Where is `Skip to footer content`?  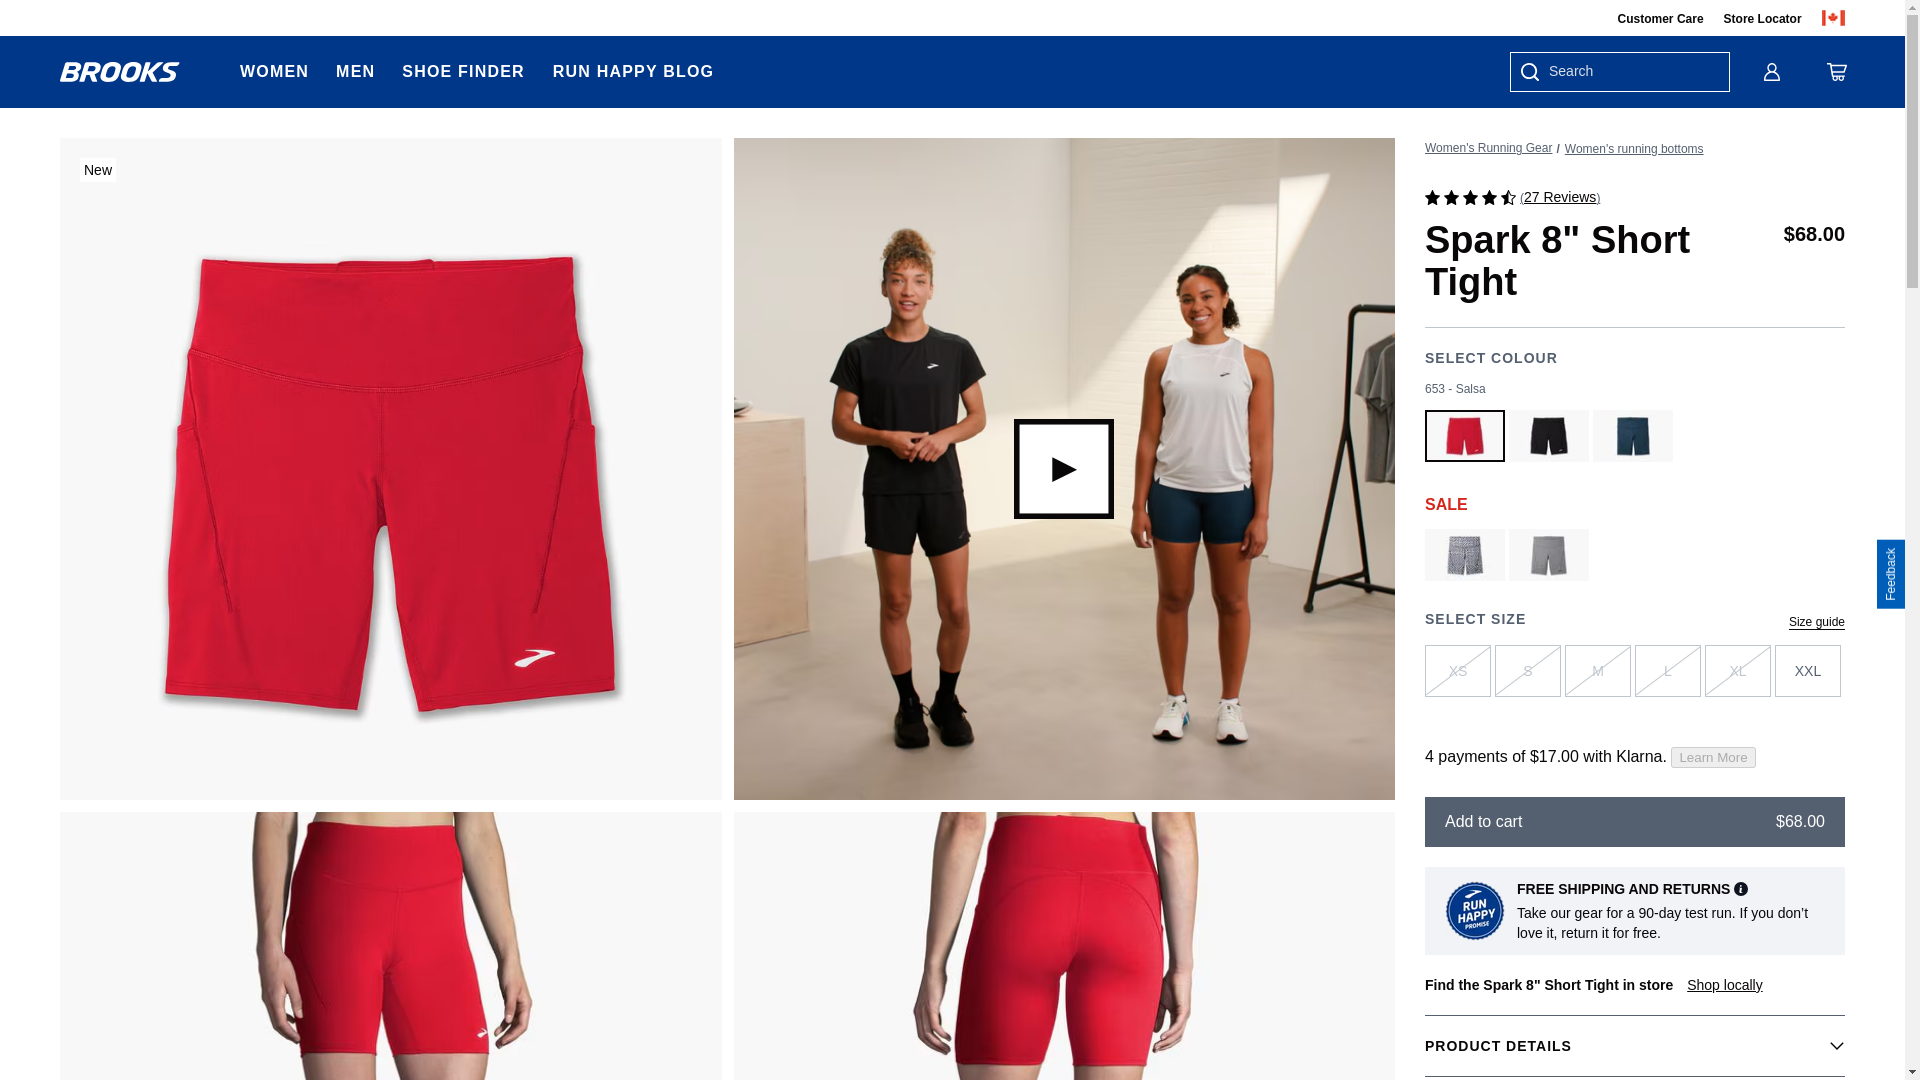
Skip to footer content is located at coordinates (74, 21).